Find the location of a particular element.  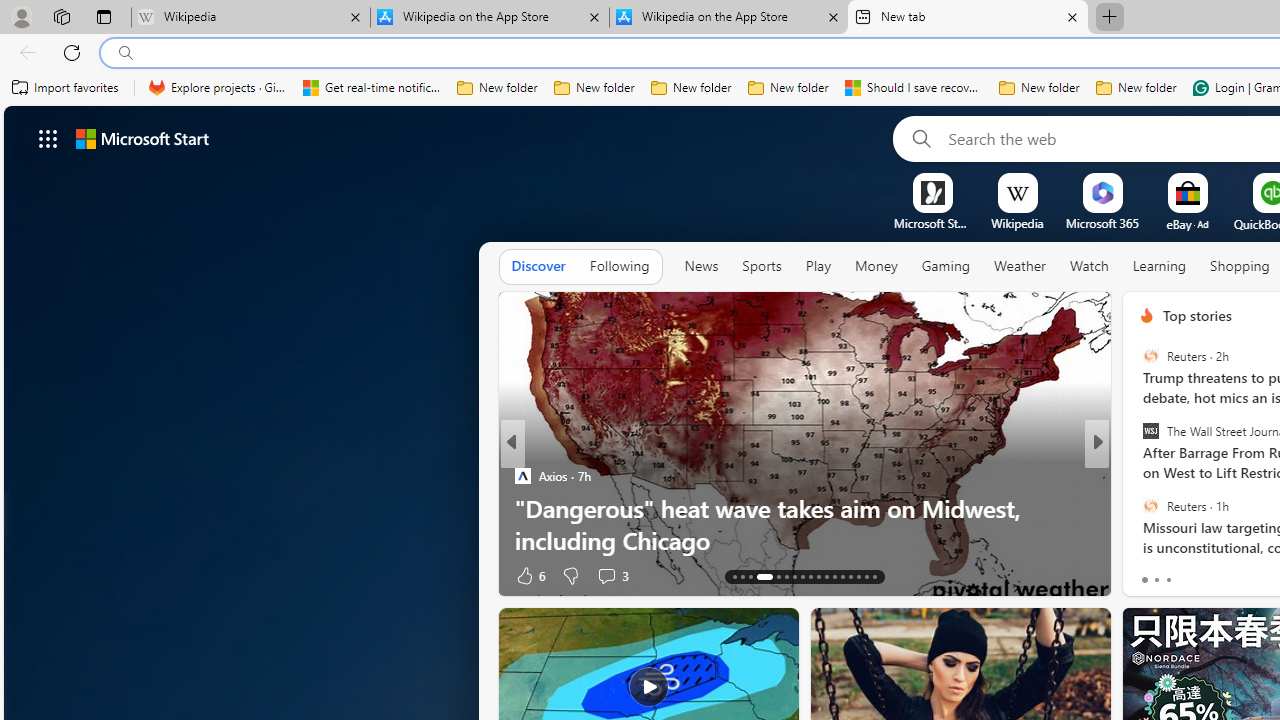

View comments 6 Comment is located at coordinates (1241, 574).